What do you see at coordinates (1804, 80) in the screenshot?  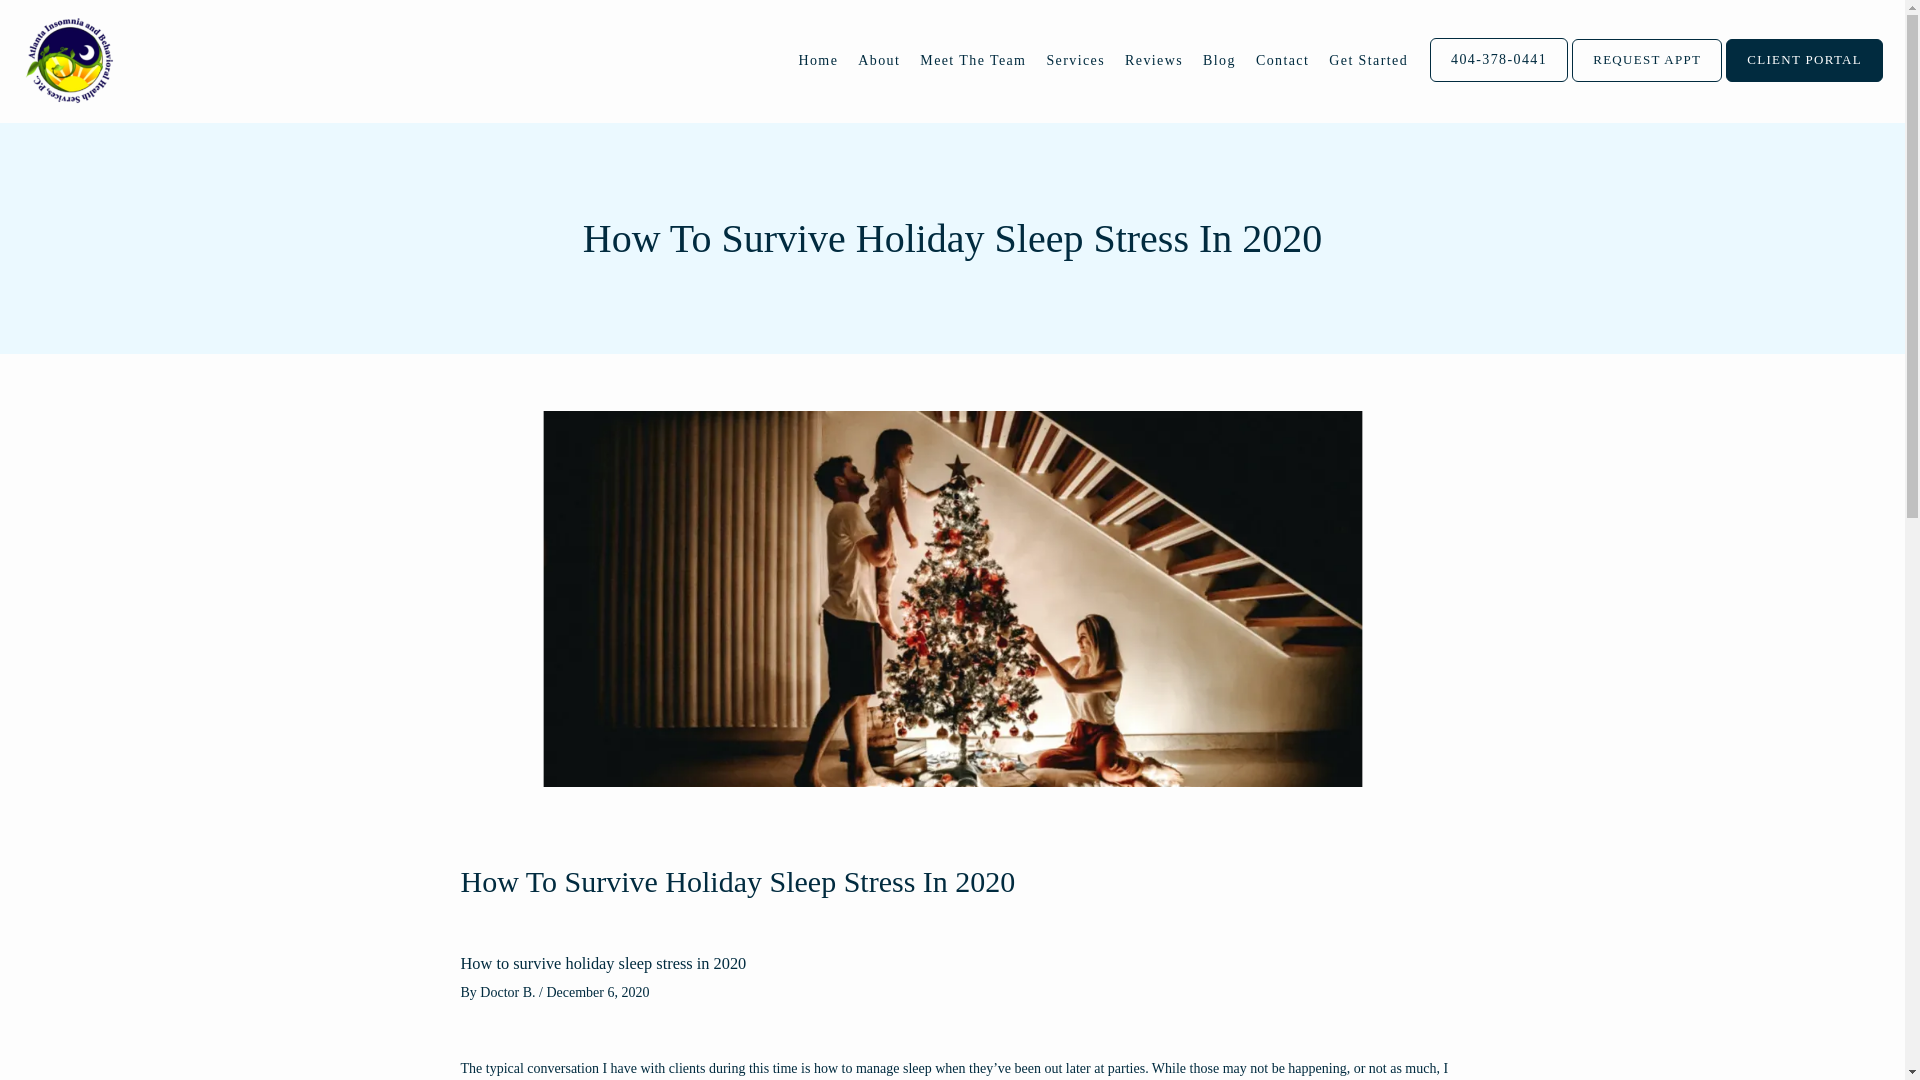 I see `CLIENT PORTAL` at bounding box center [1804, 80].